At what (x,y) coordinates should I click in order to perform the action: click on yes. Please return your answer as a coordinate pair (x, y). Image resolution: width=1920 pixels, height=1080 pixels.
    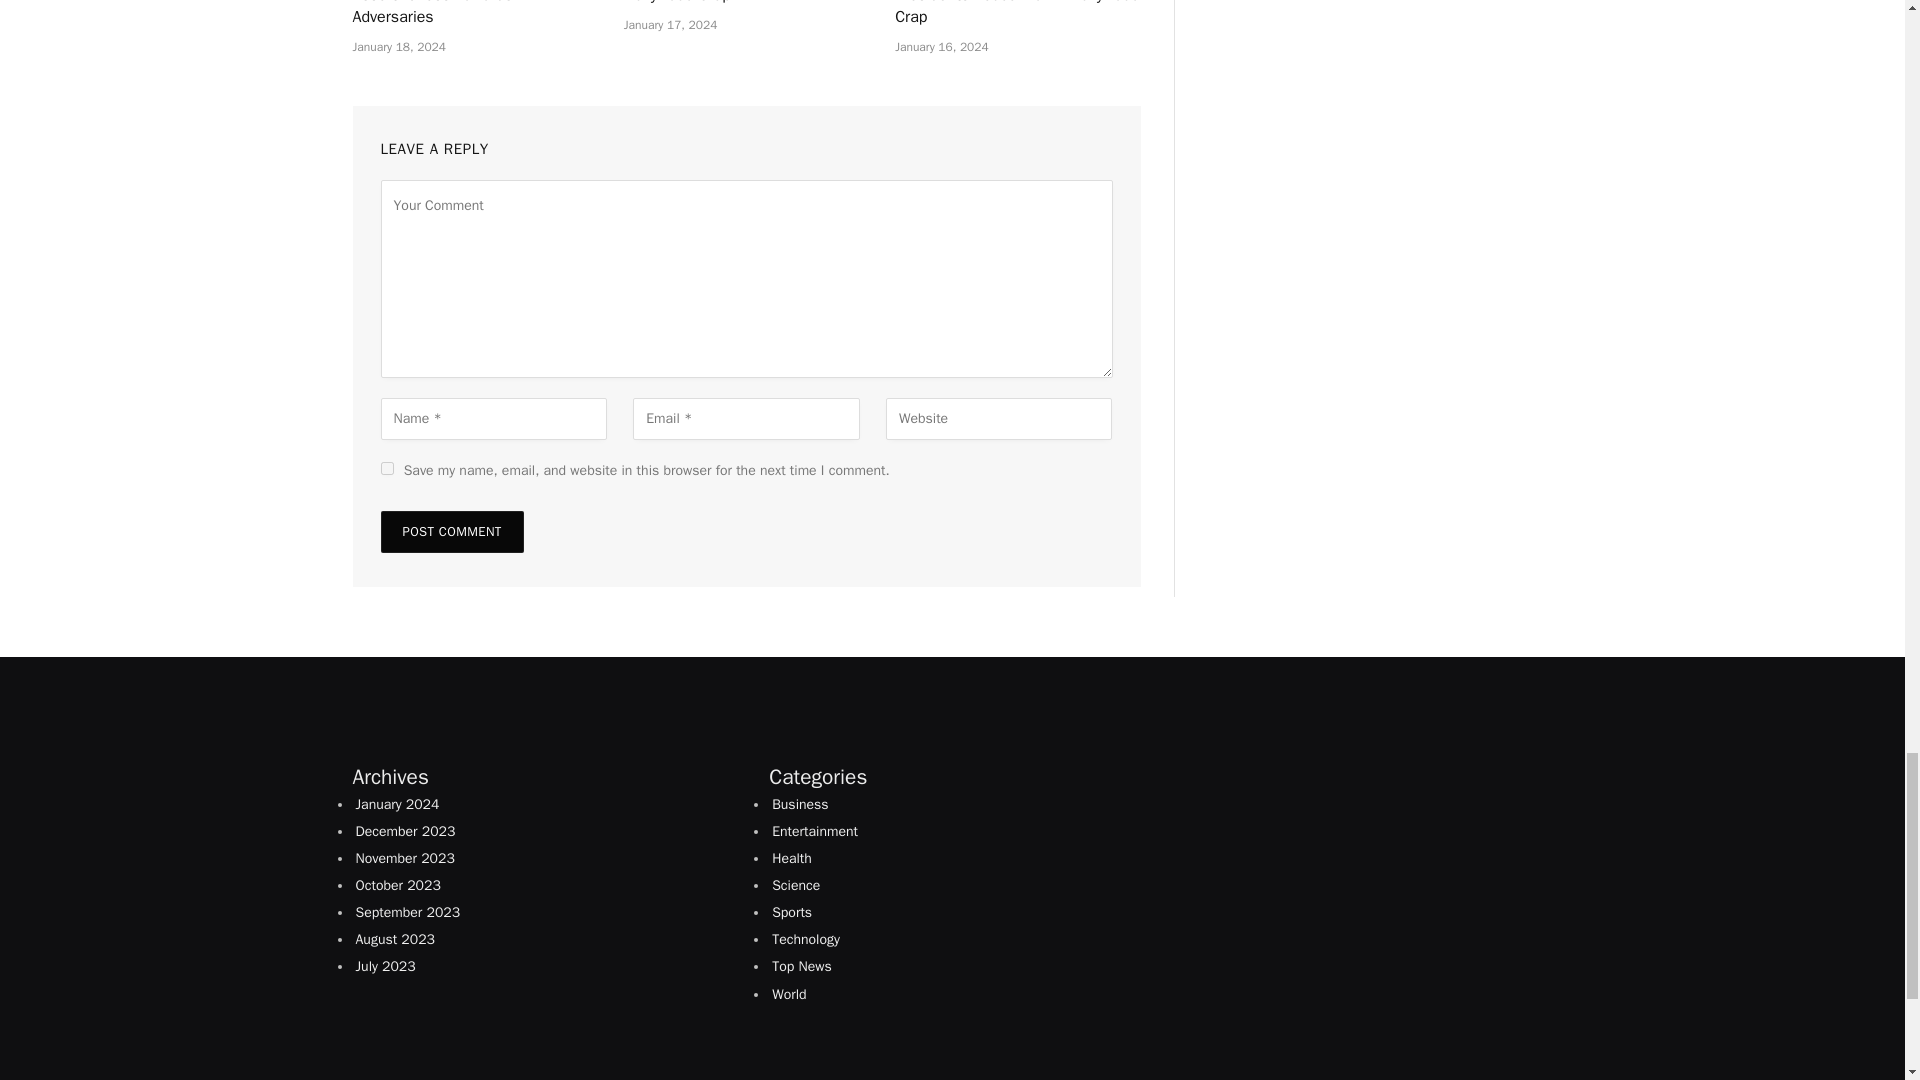
    Looking at the image, I should click on (386, 468).